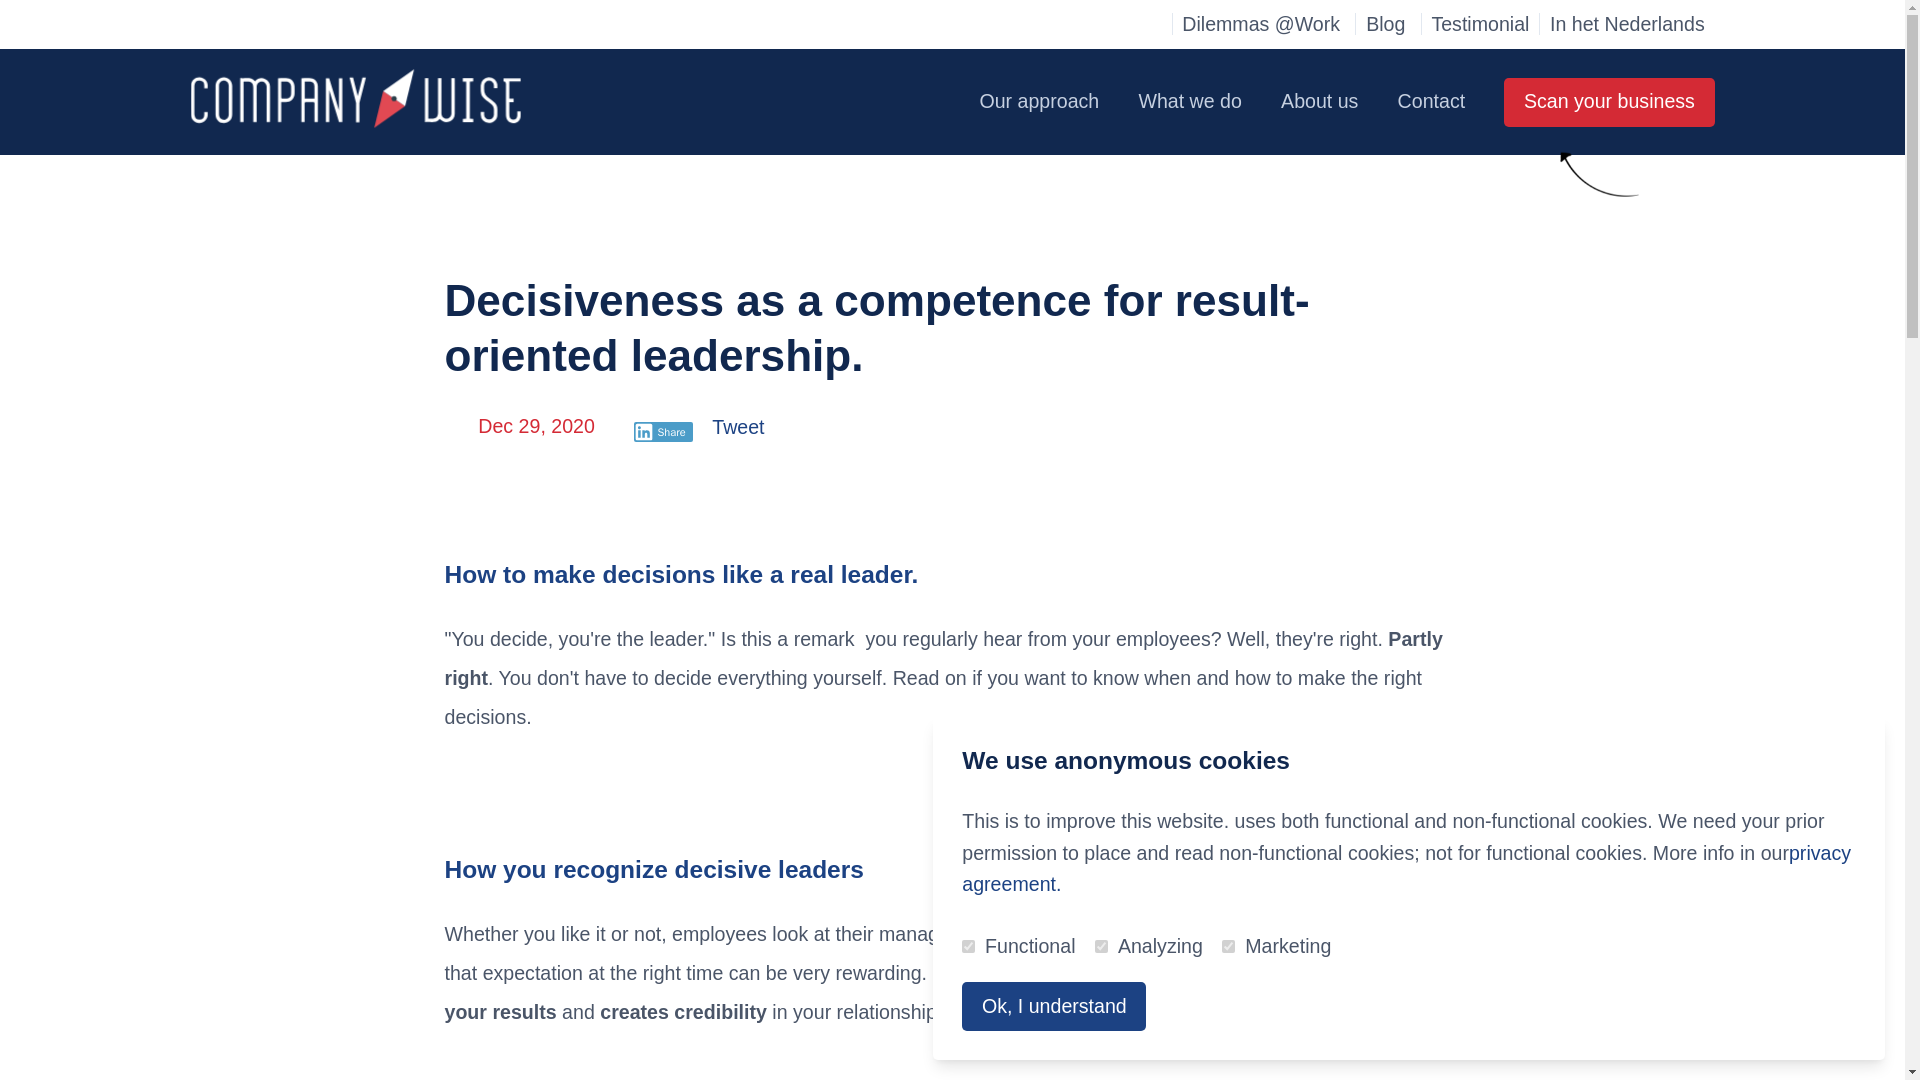  What do you see at coordinates (1406, 869) in the screenshot?
I see `privacy agreement.` at bounding box center [1406, 869].